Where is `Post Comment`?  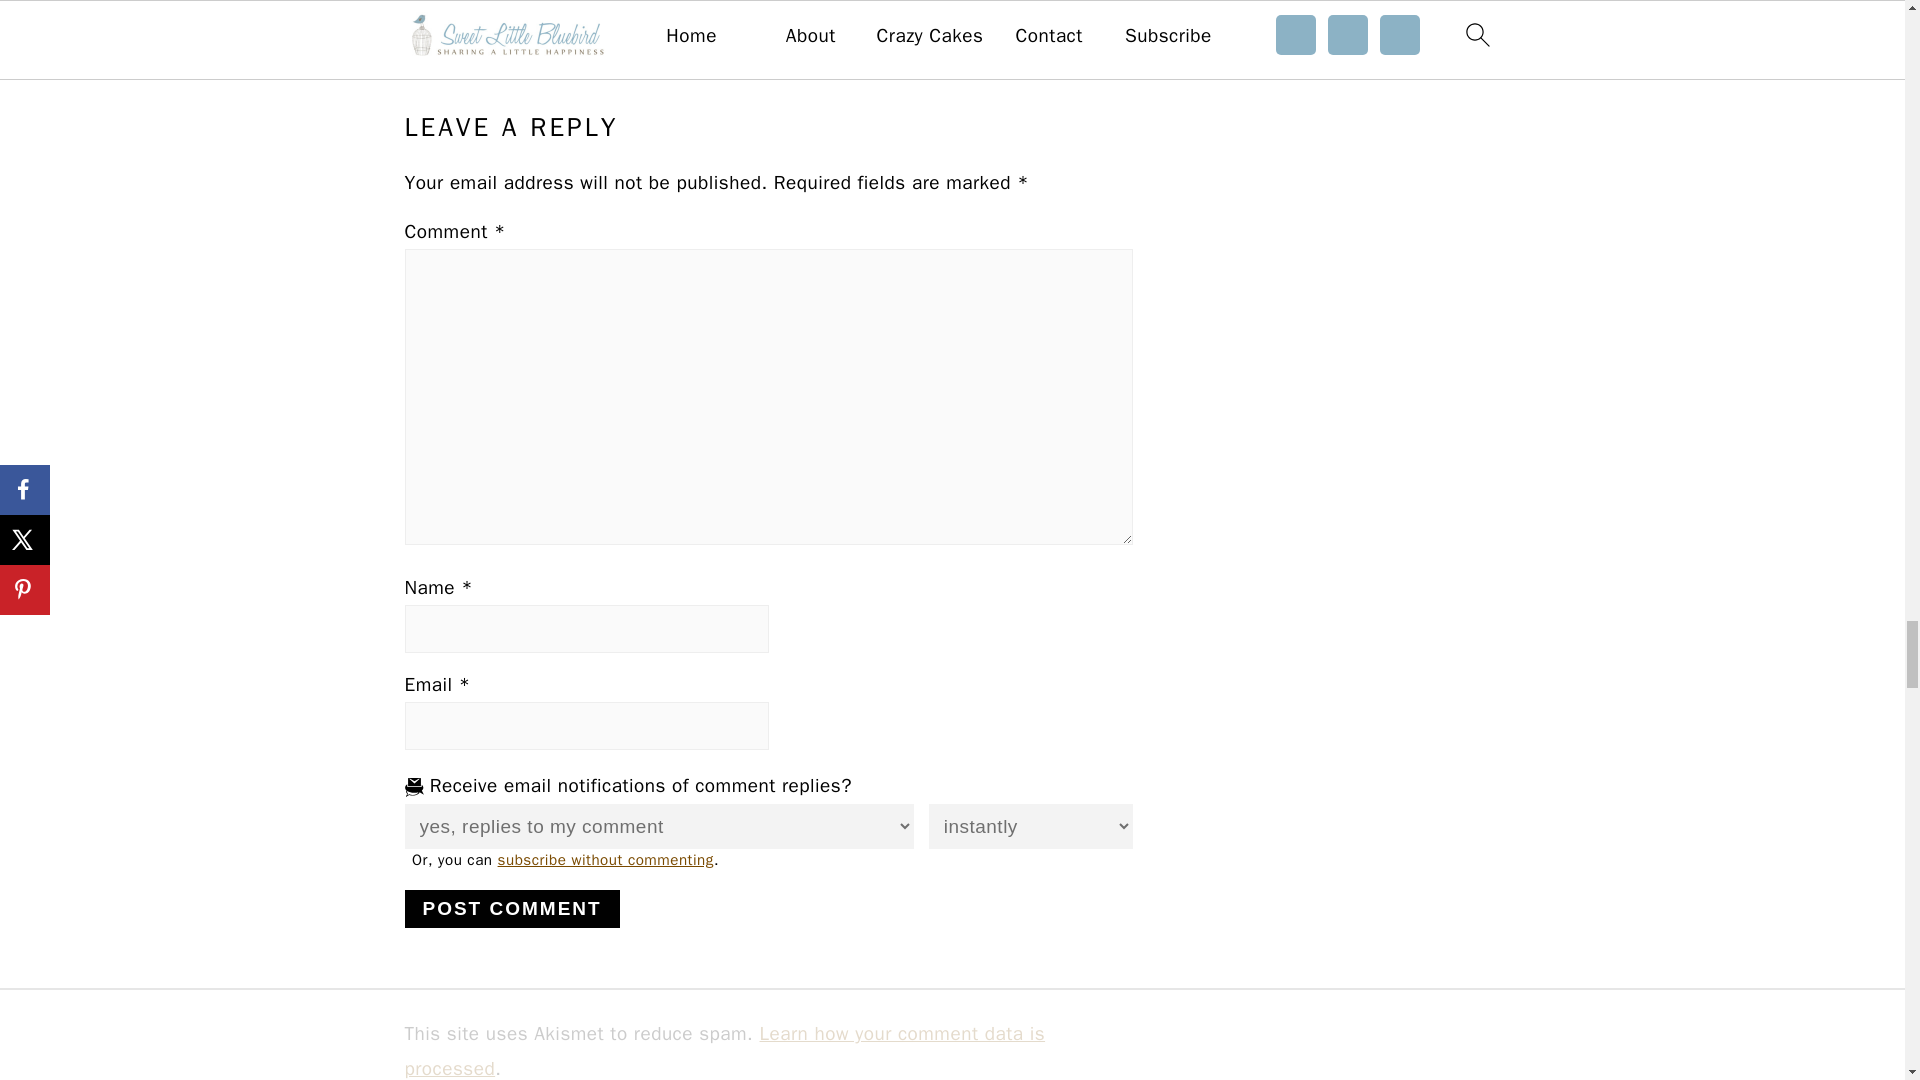
Post Comment is located at coordinates (510, 908).